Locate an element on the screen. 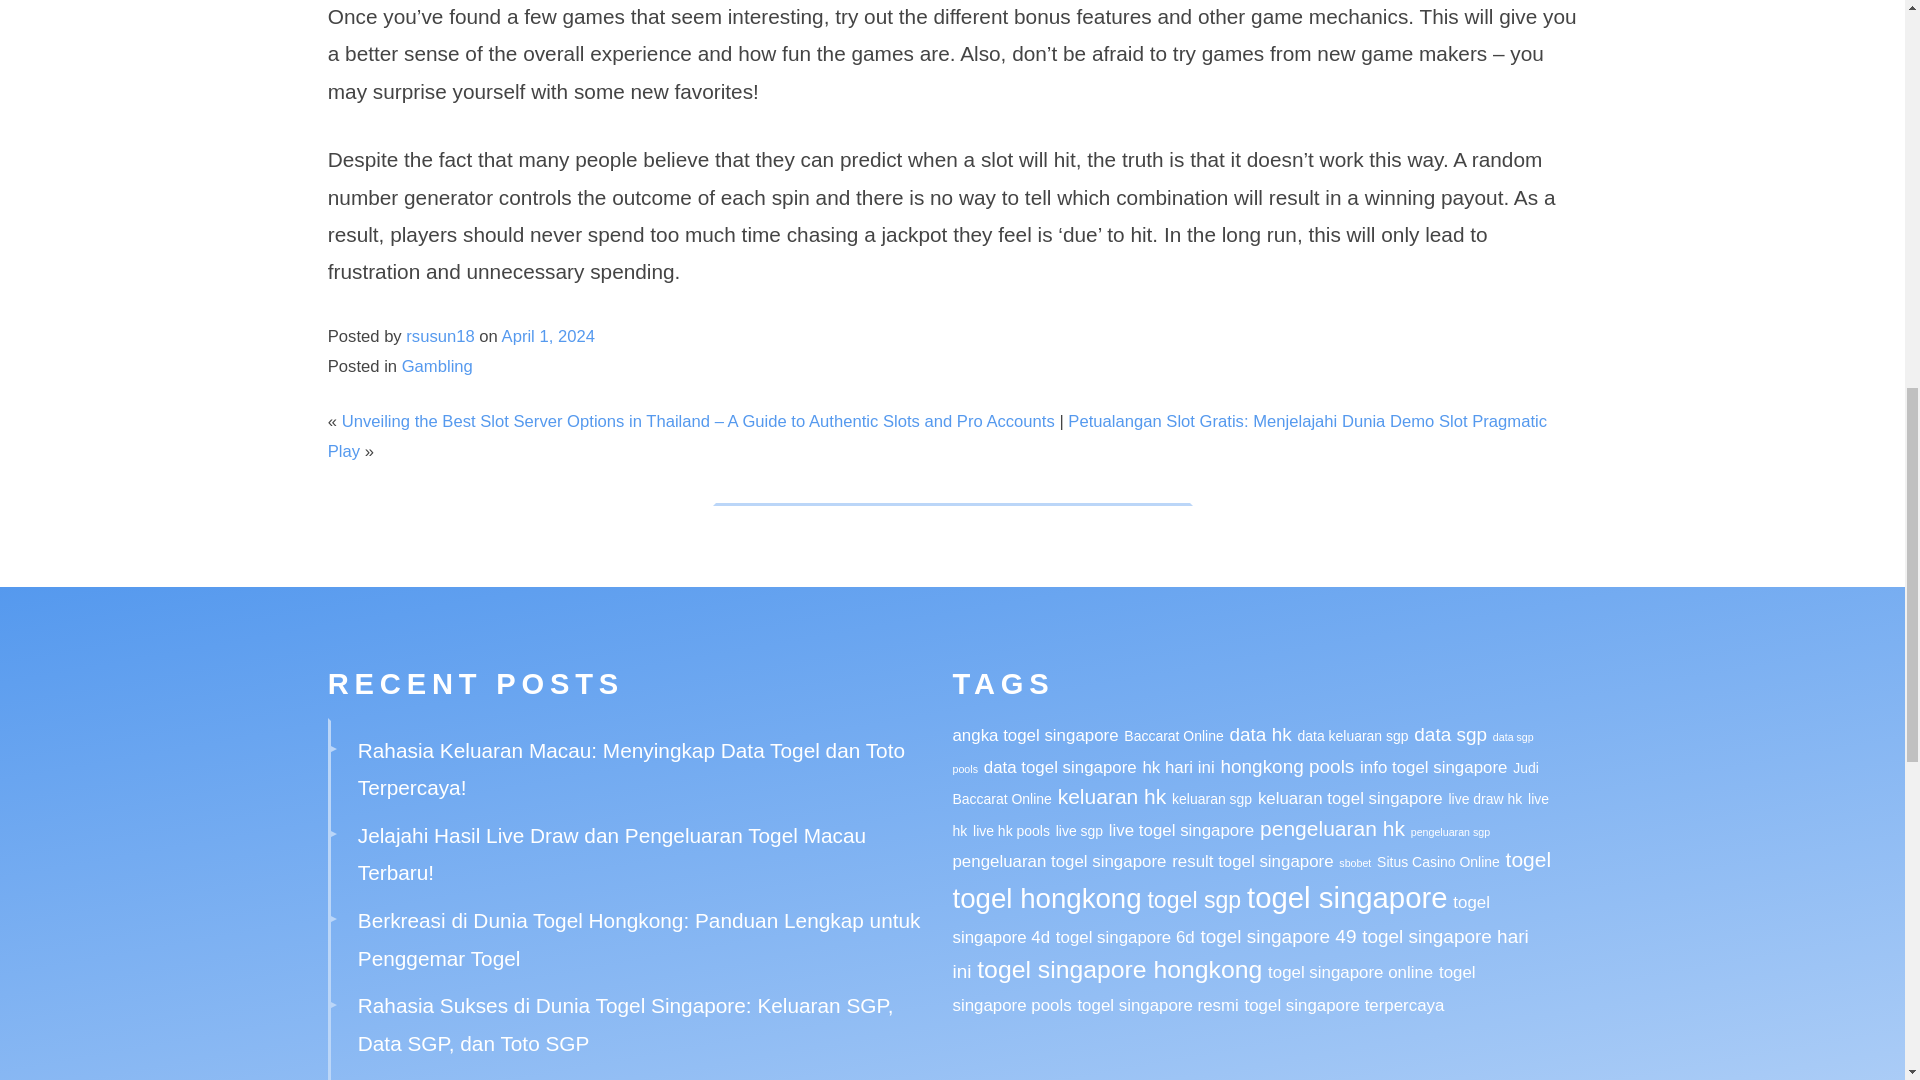 This screenshot has width=1920, height=1080. rsusun18 is located at coordinates (440, 336).